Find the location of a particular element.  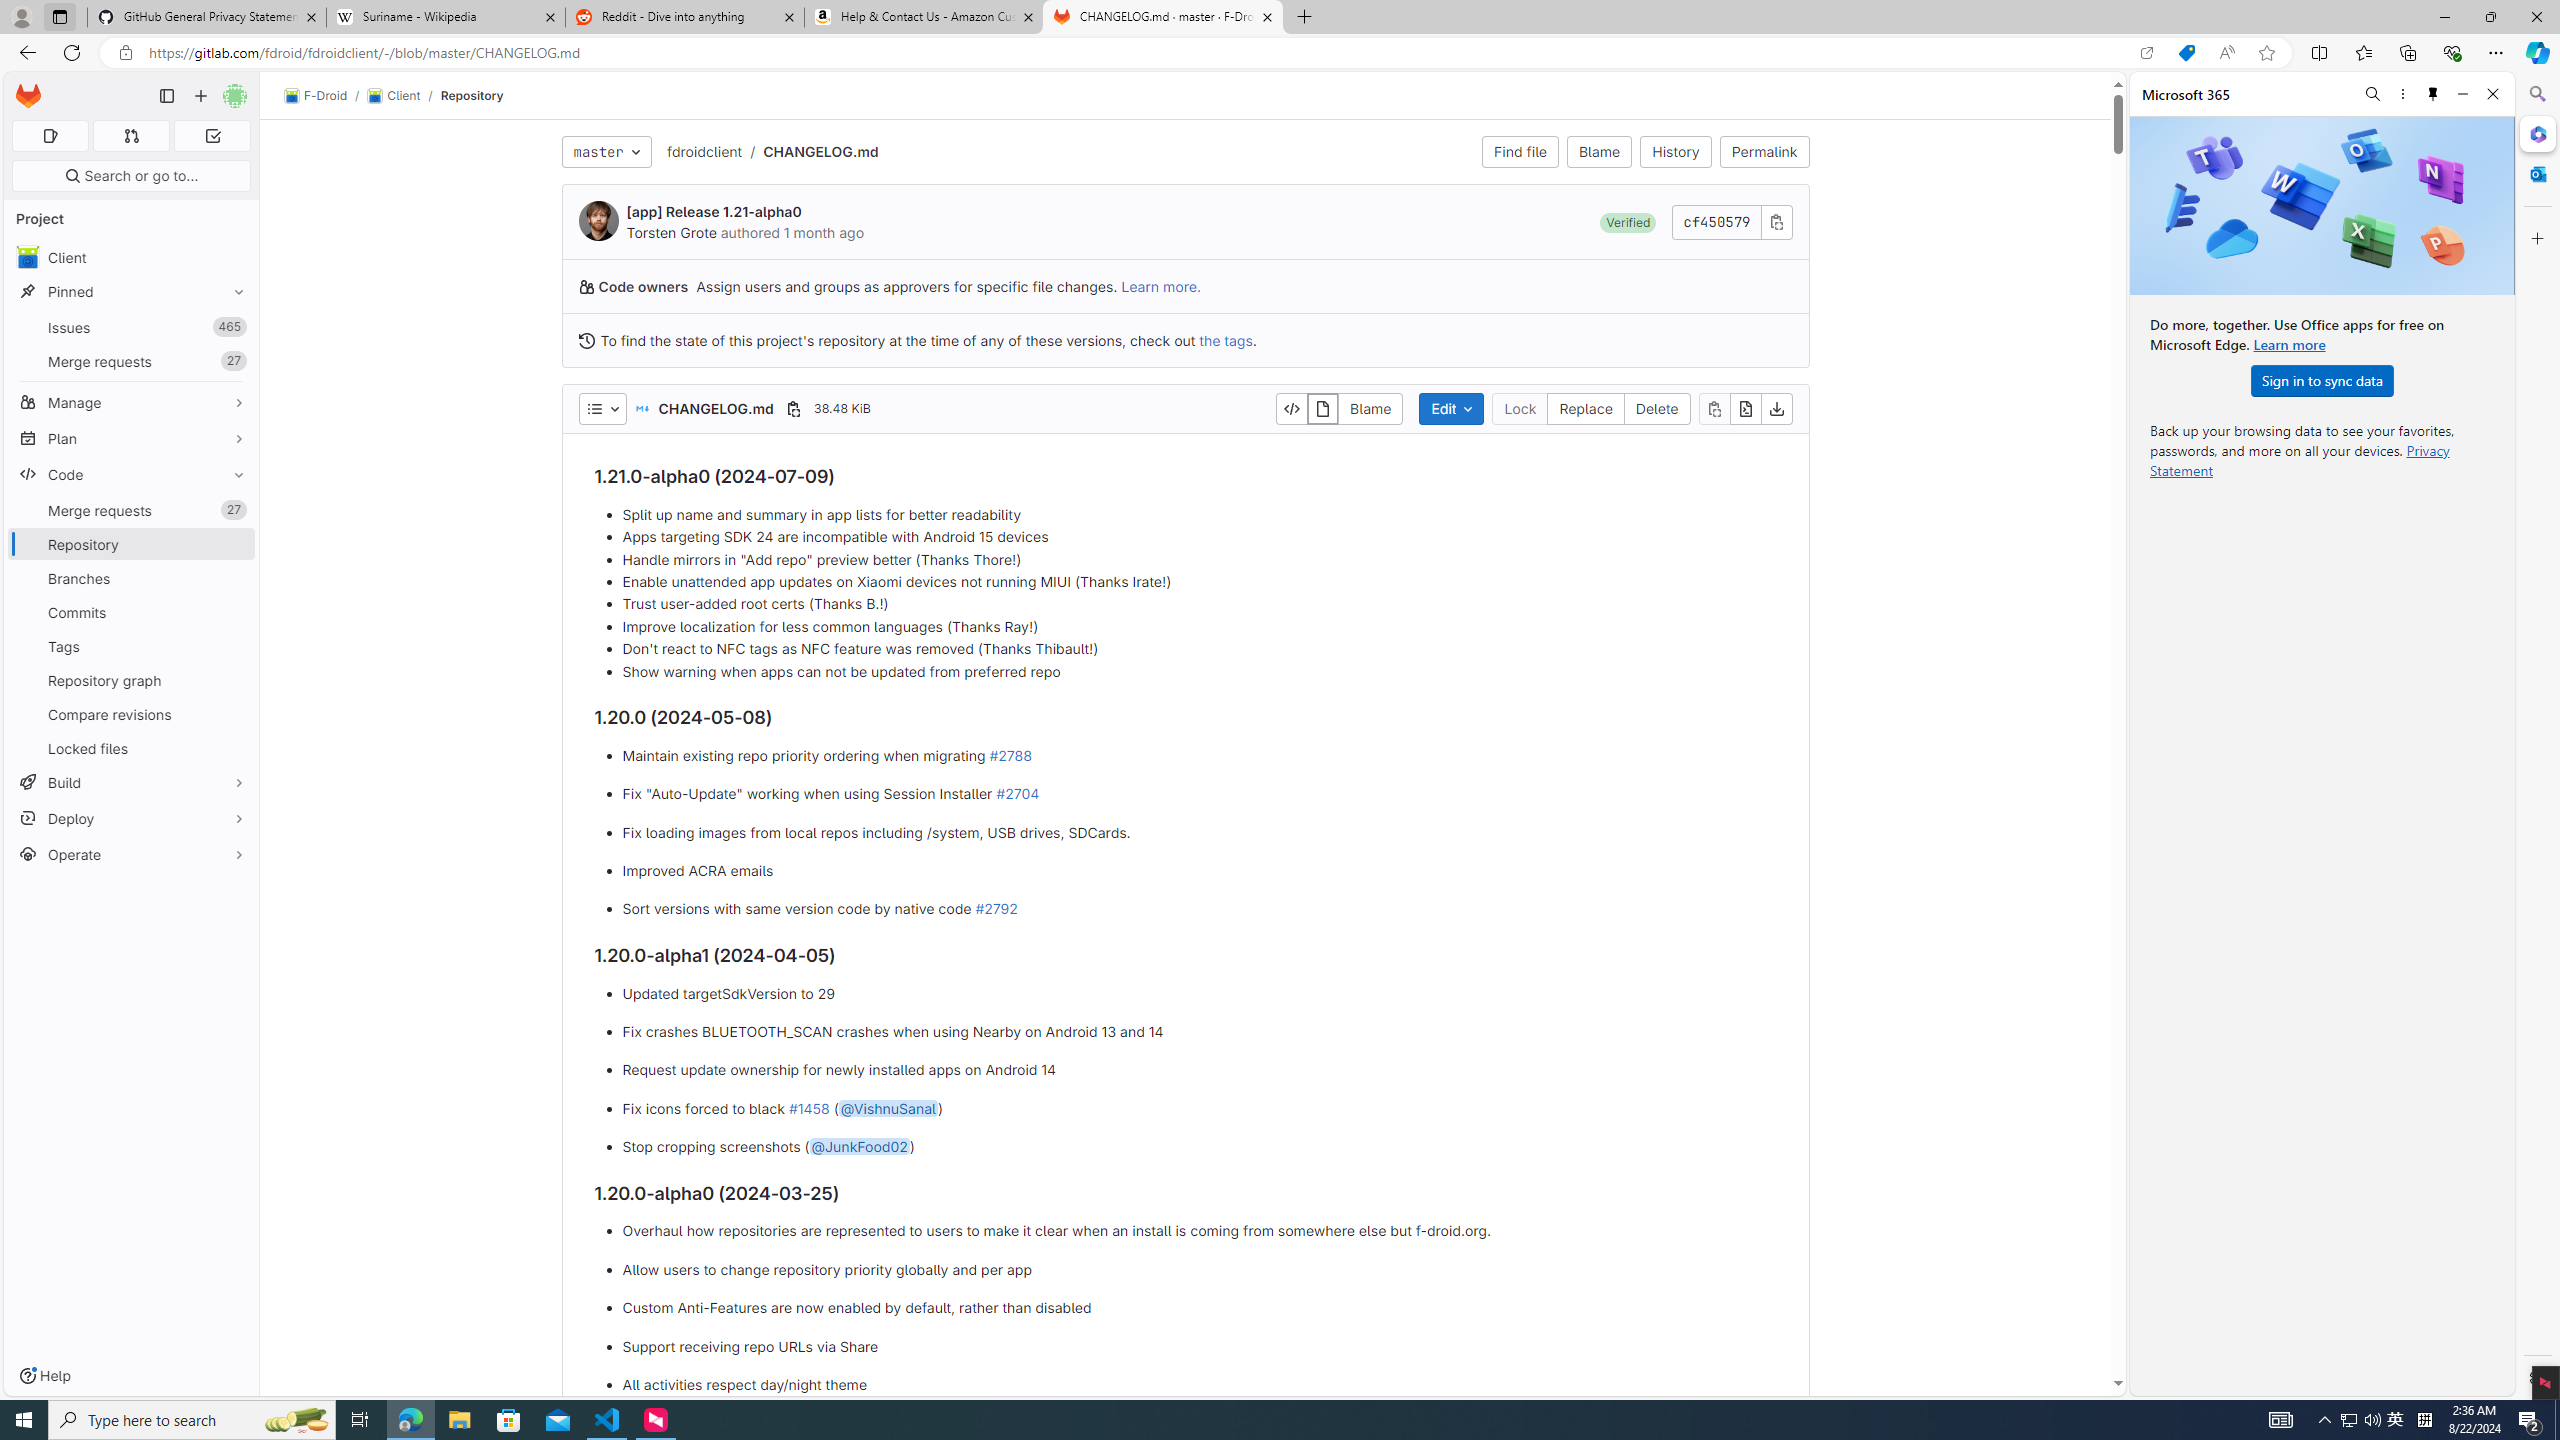

Pin Branches is located at coordinates (234, 578).